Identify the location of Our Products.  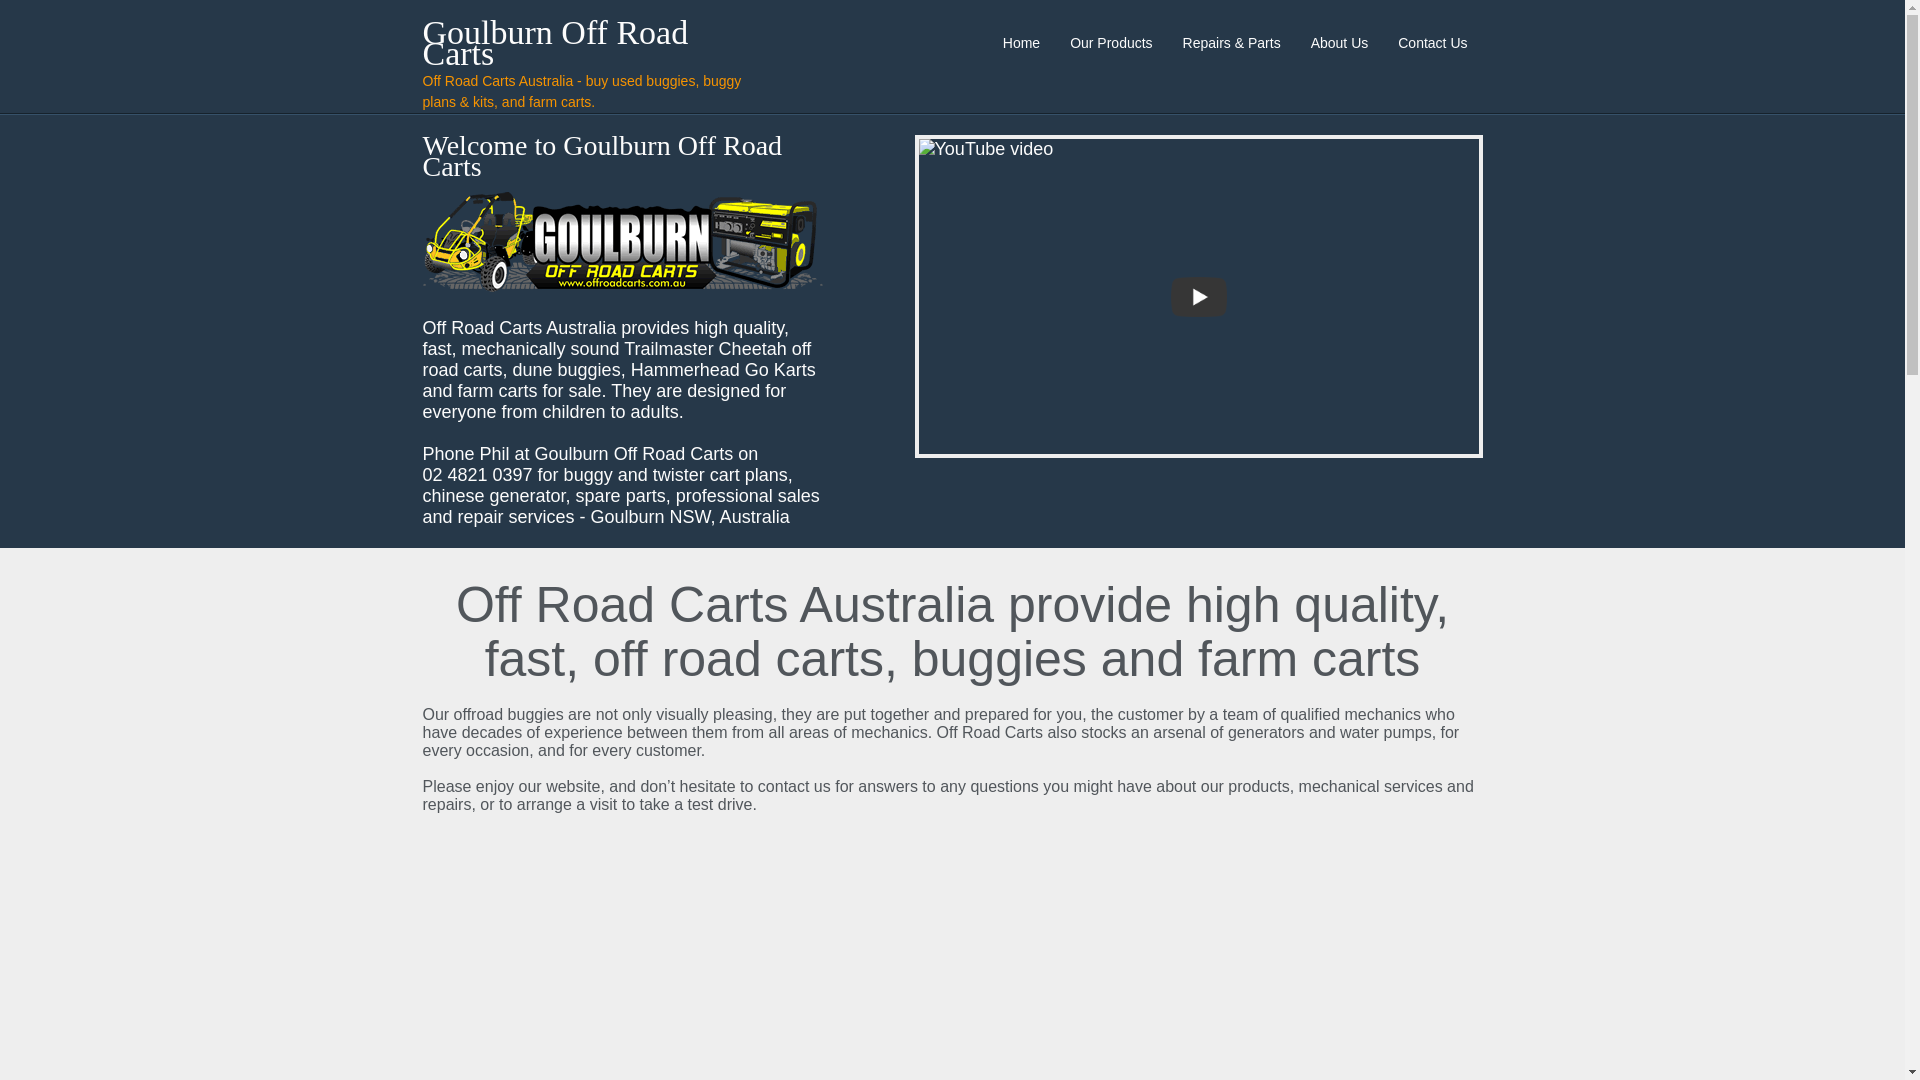
(1110, 42).